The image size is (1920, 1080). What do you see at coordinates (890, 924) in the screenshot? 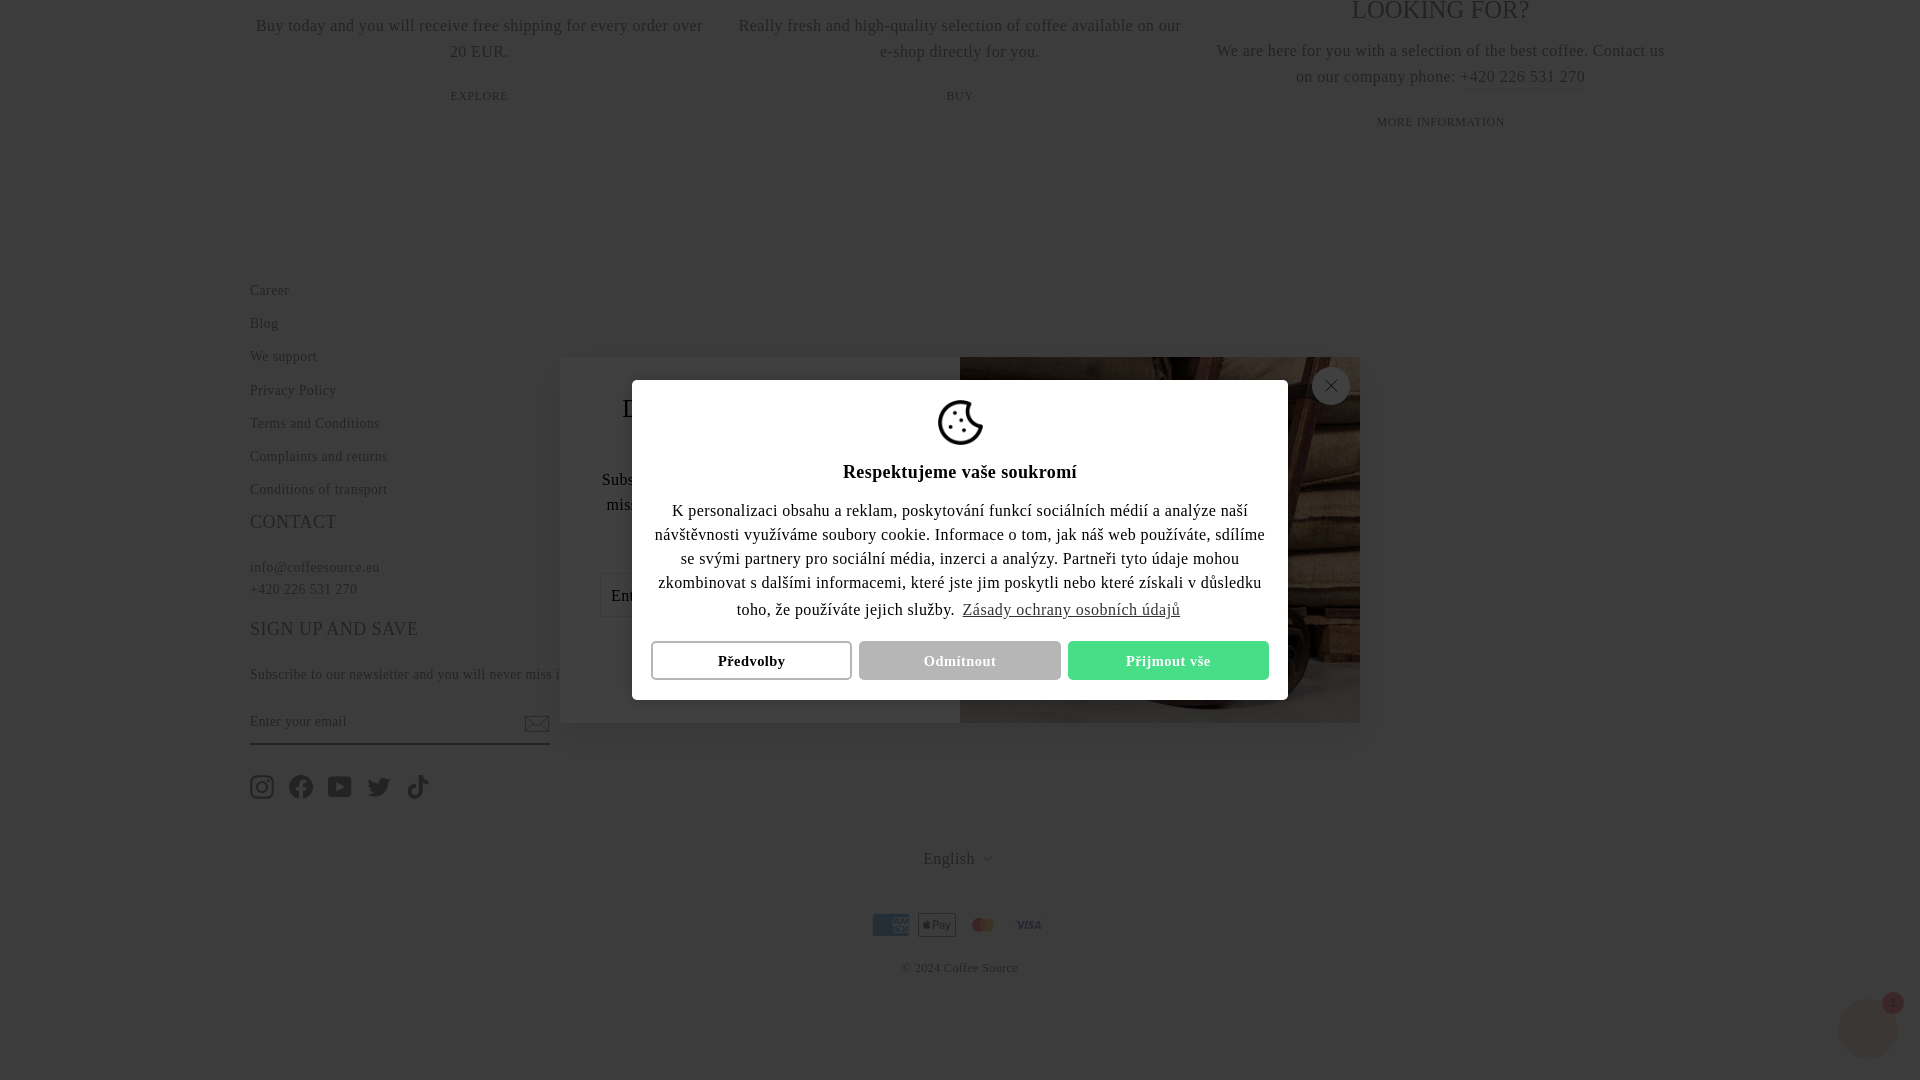
I see `American Express` at bounding box center [890, 924].